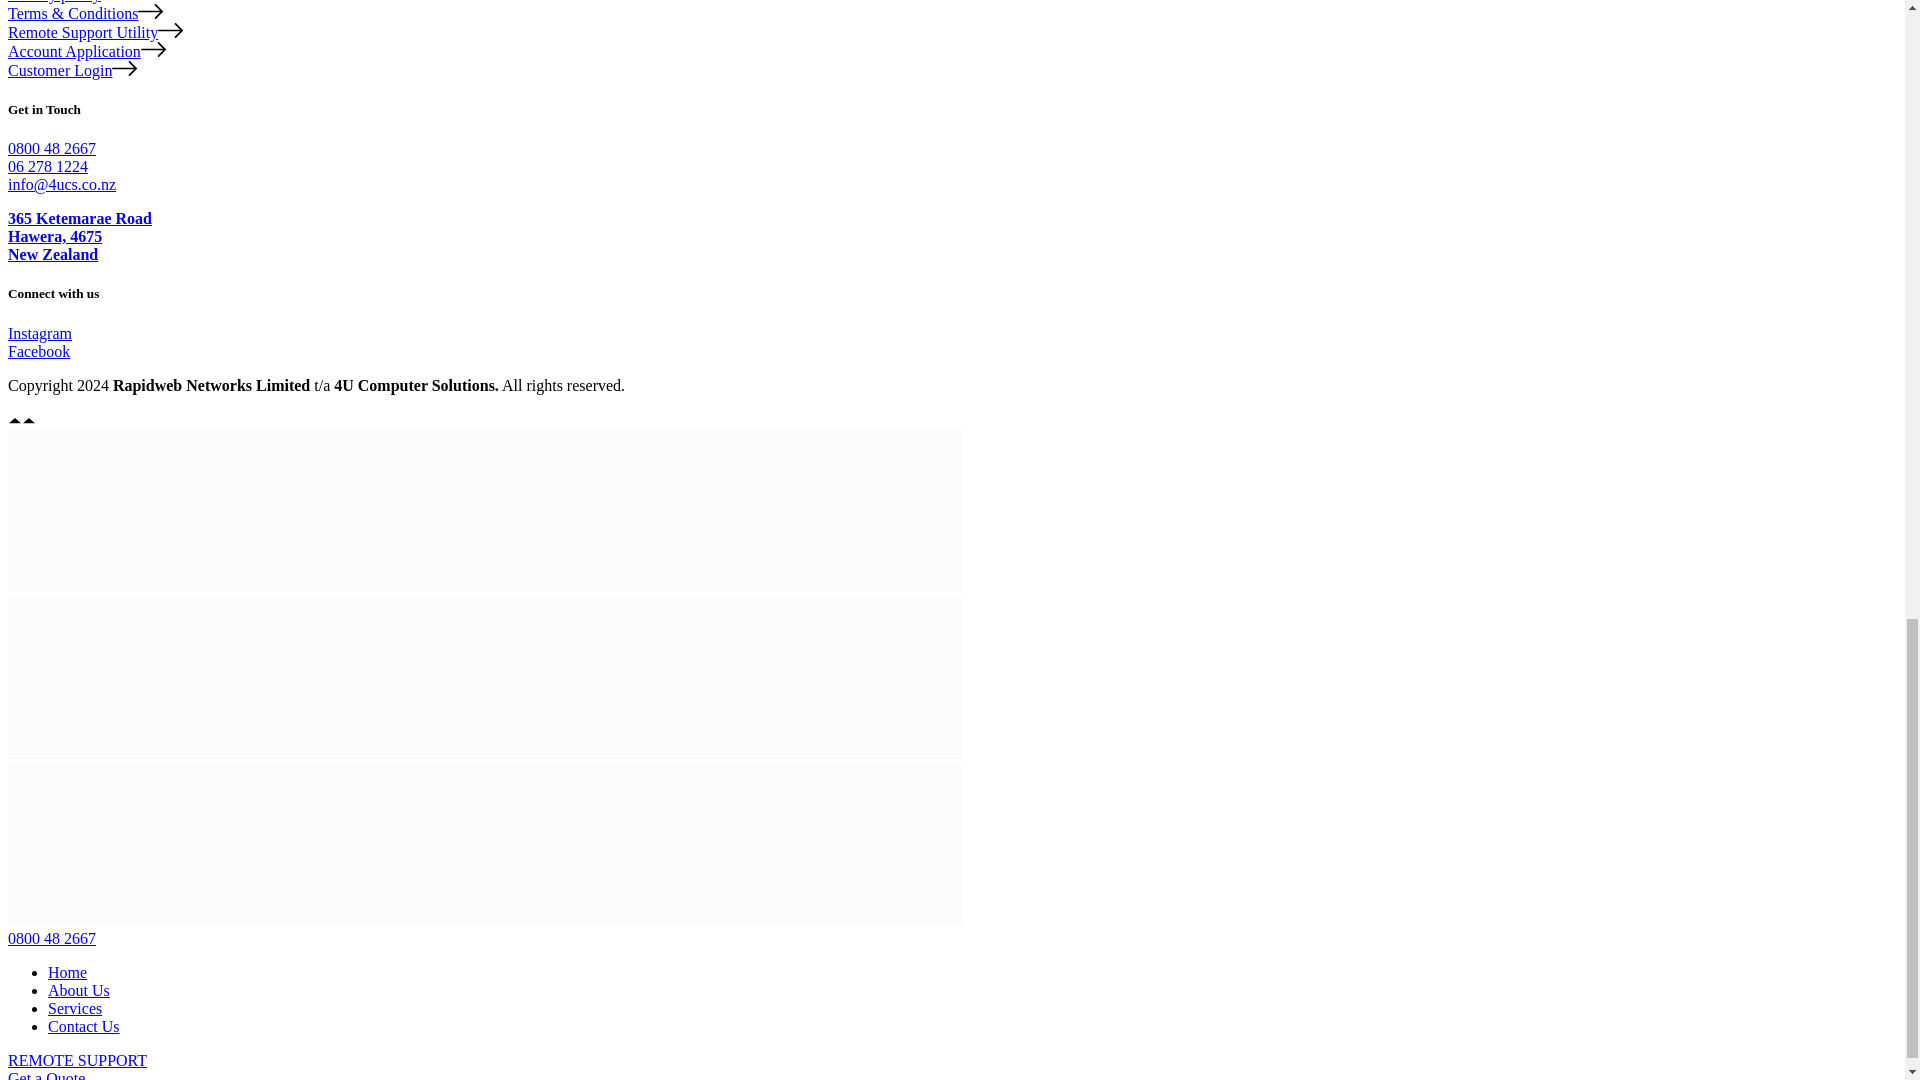 This screenshot has width=1920, height=1080. Describe the element at coordinates (54, 236) in the screenshot. I see `Hawera, 4675` at that location.